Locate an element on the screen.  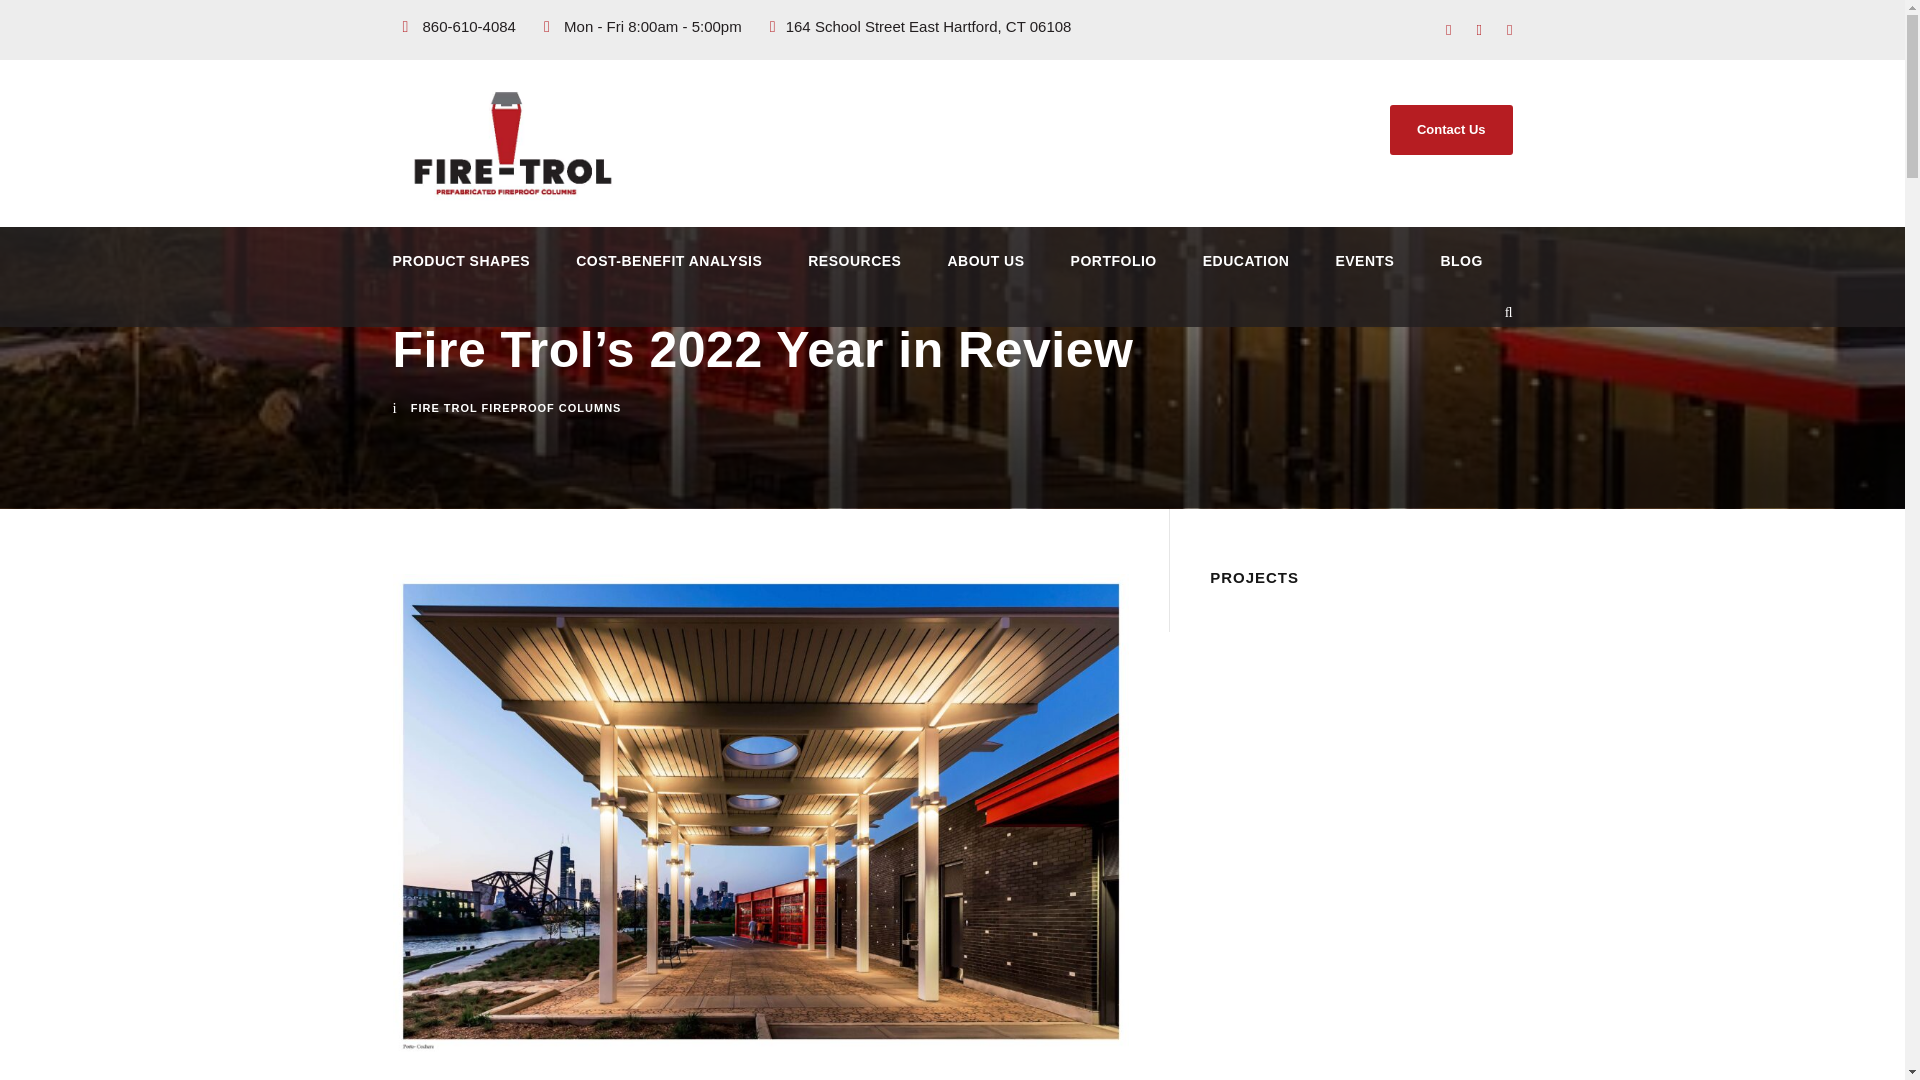
Contact Us is located at coordinates (1451, 130).